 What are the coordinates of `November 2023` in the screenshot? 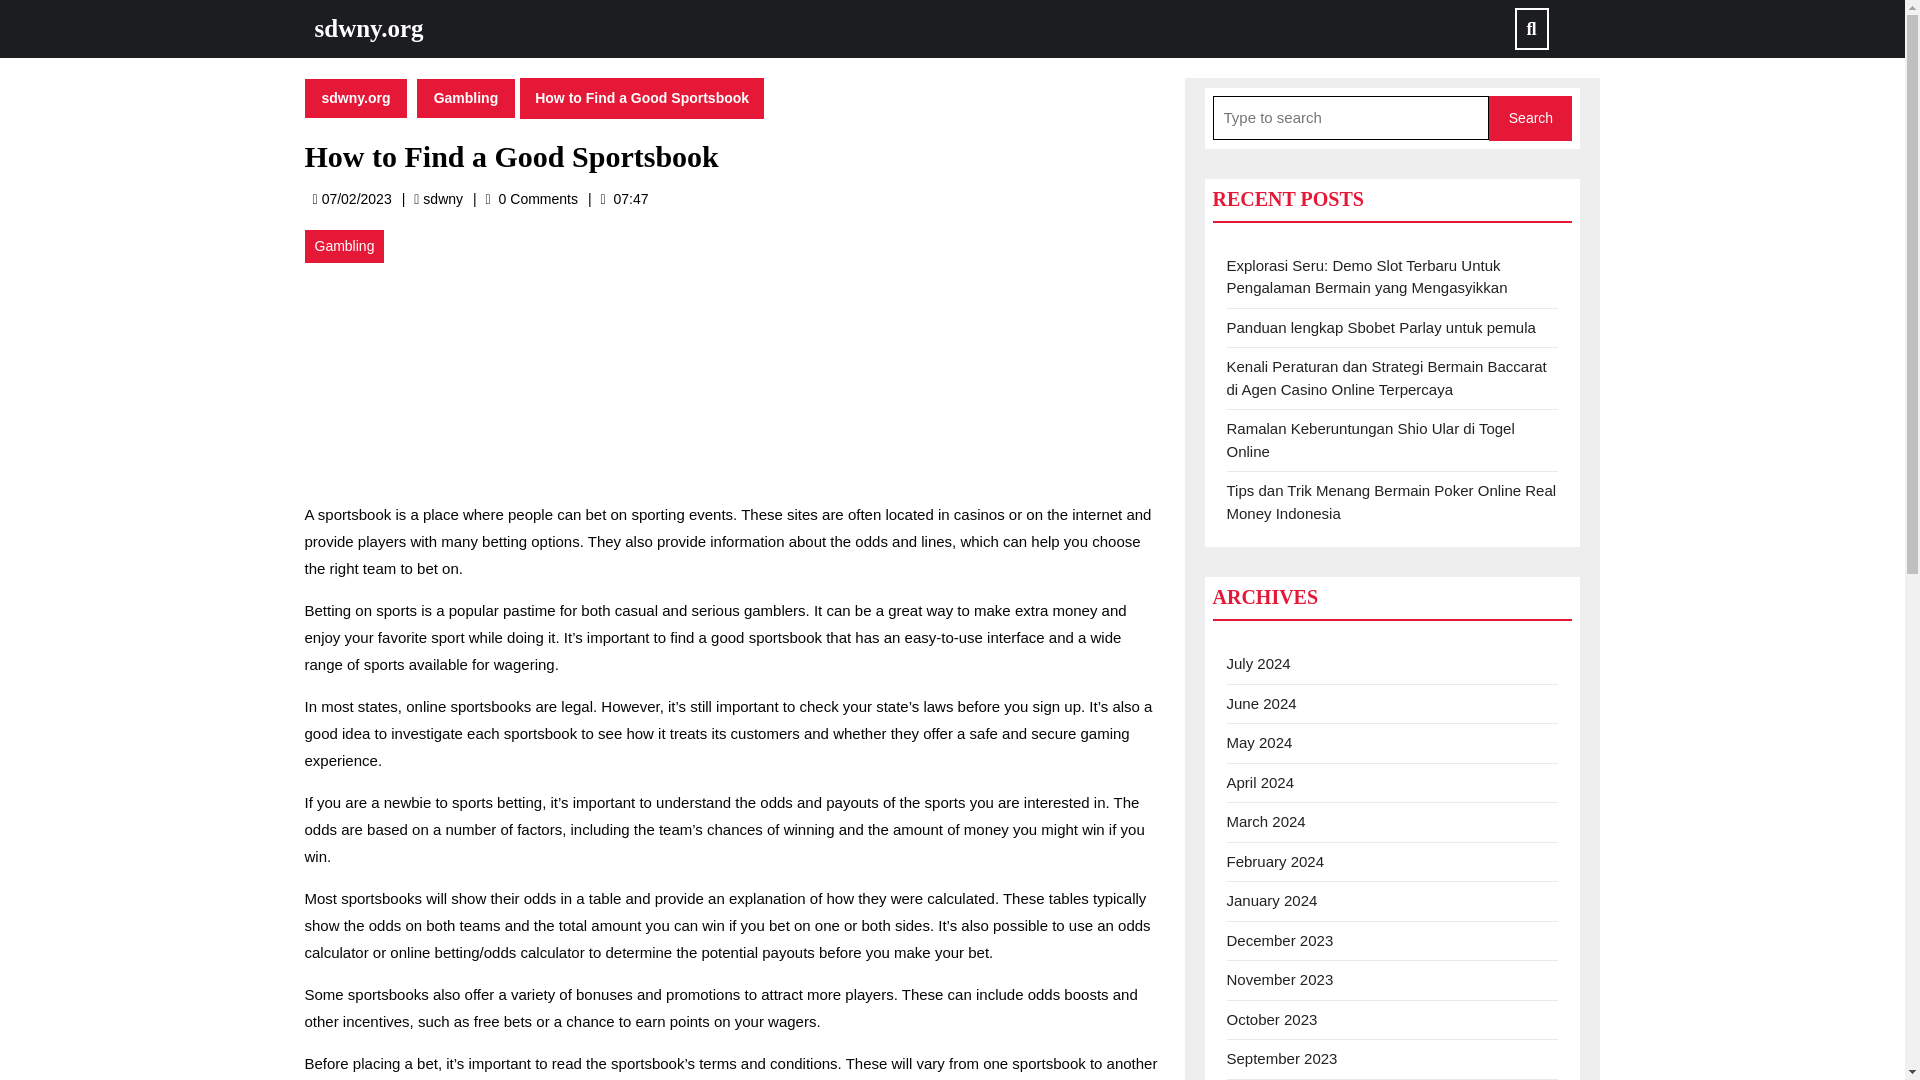 It's located at (1530, 118).